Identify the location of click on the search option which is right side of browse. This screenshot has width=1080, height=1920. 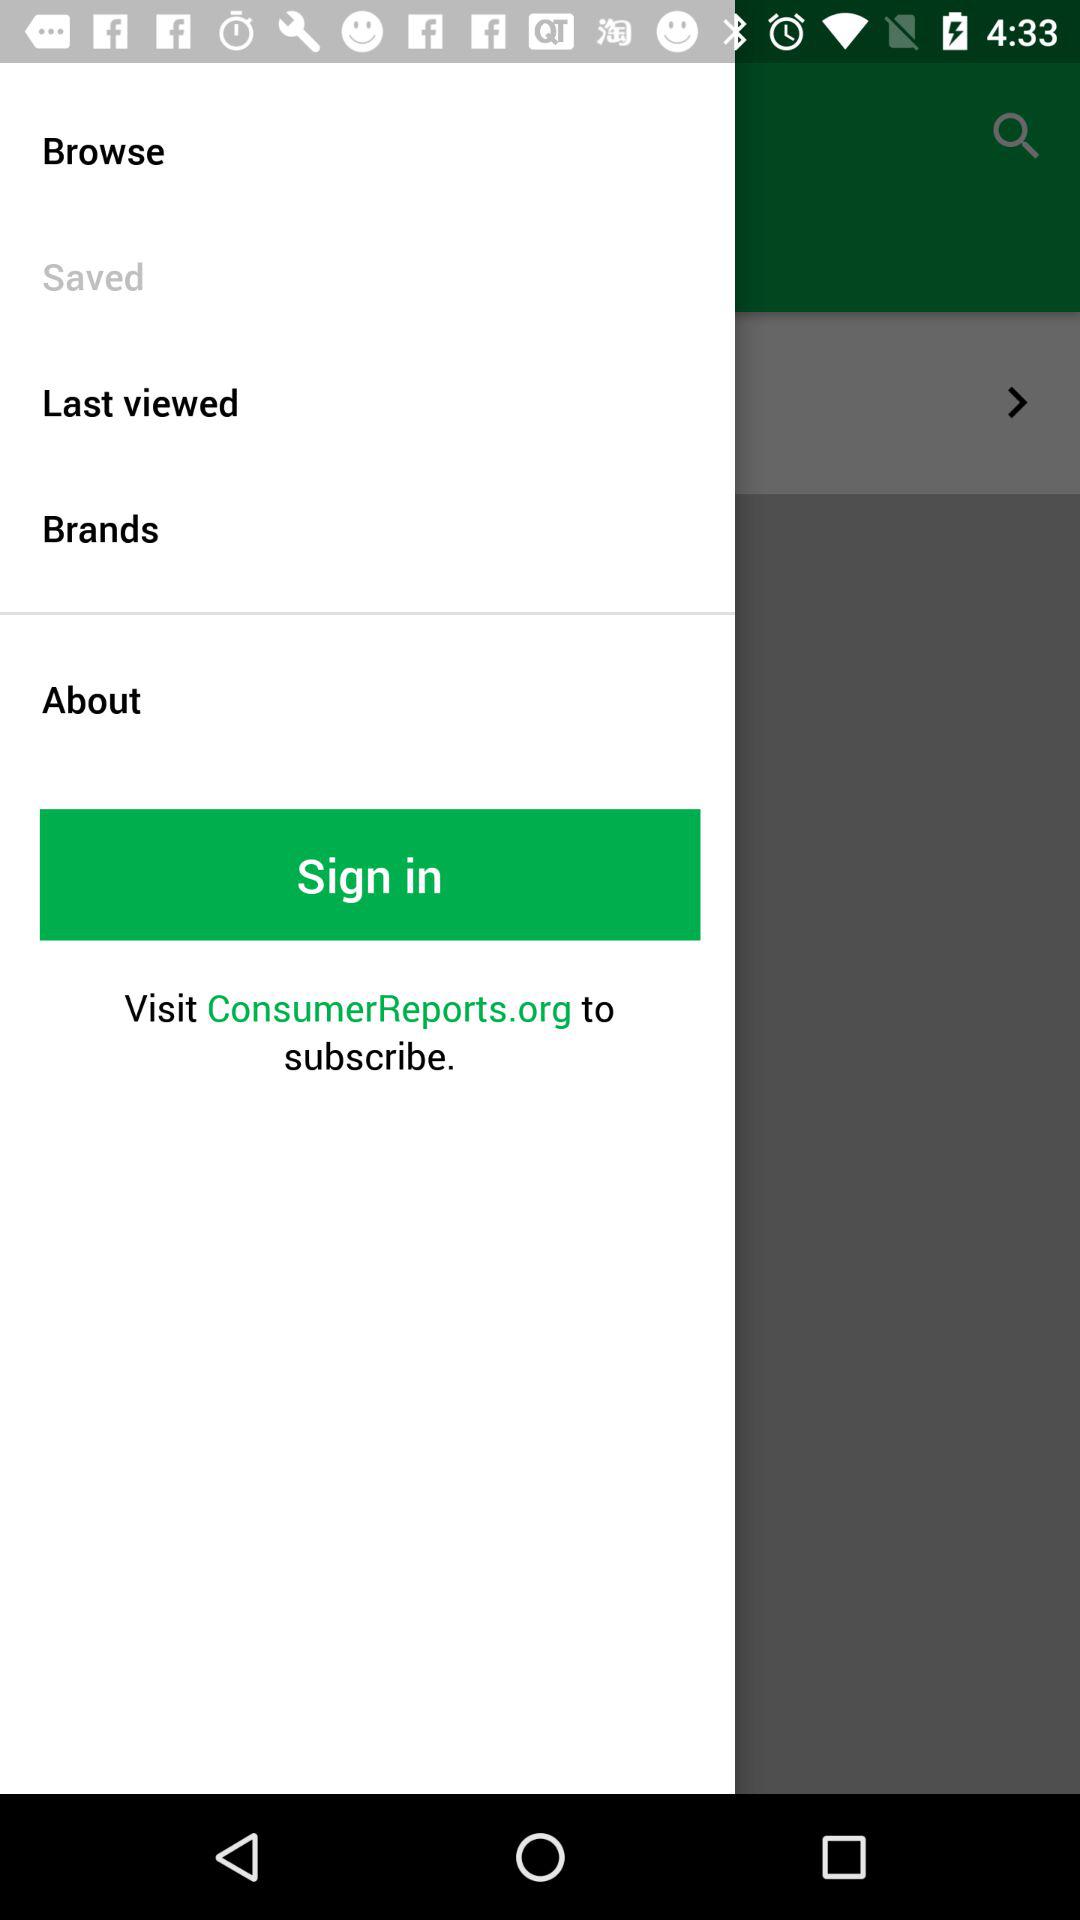
(1016, 136).